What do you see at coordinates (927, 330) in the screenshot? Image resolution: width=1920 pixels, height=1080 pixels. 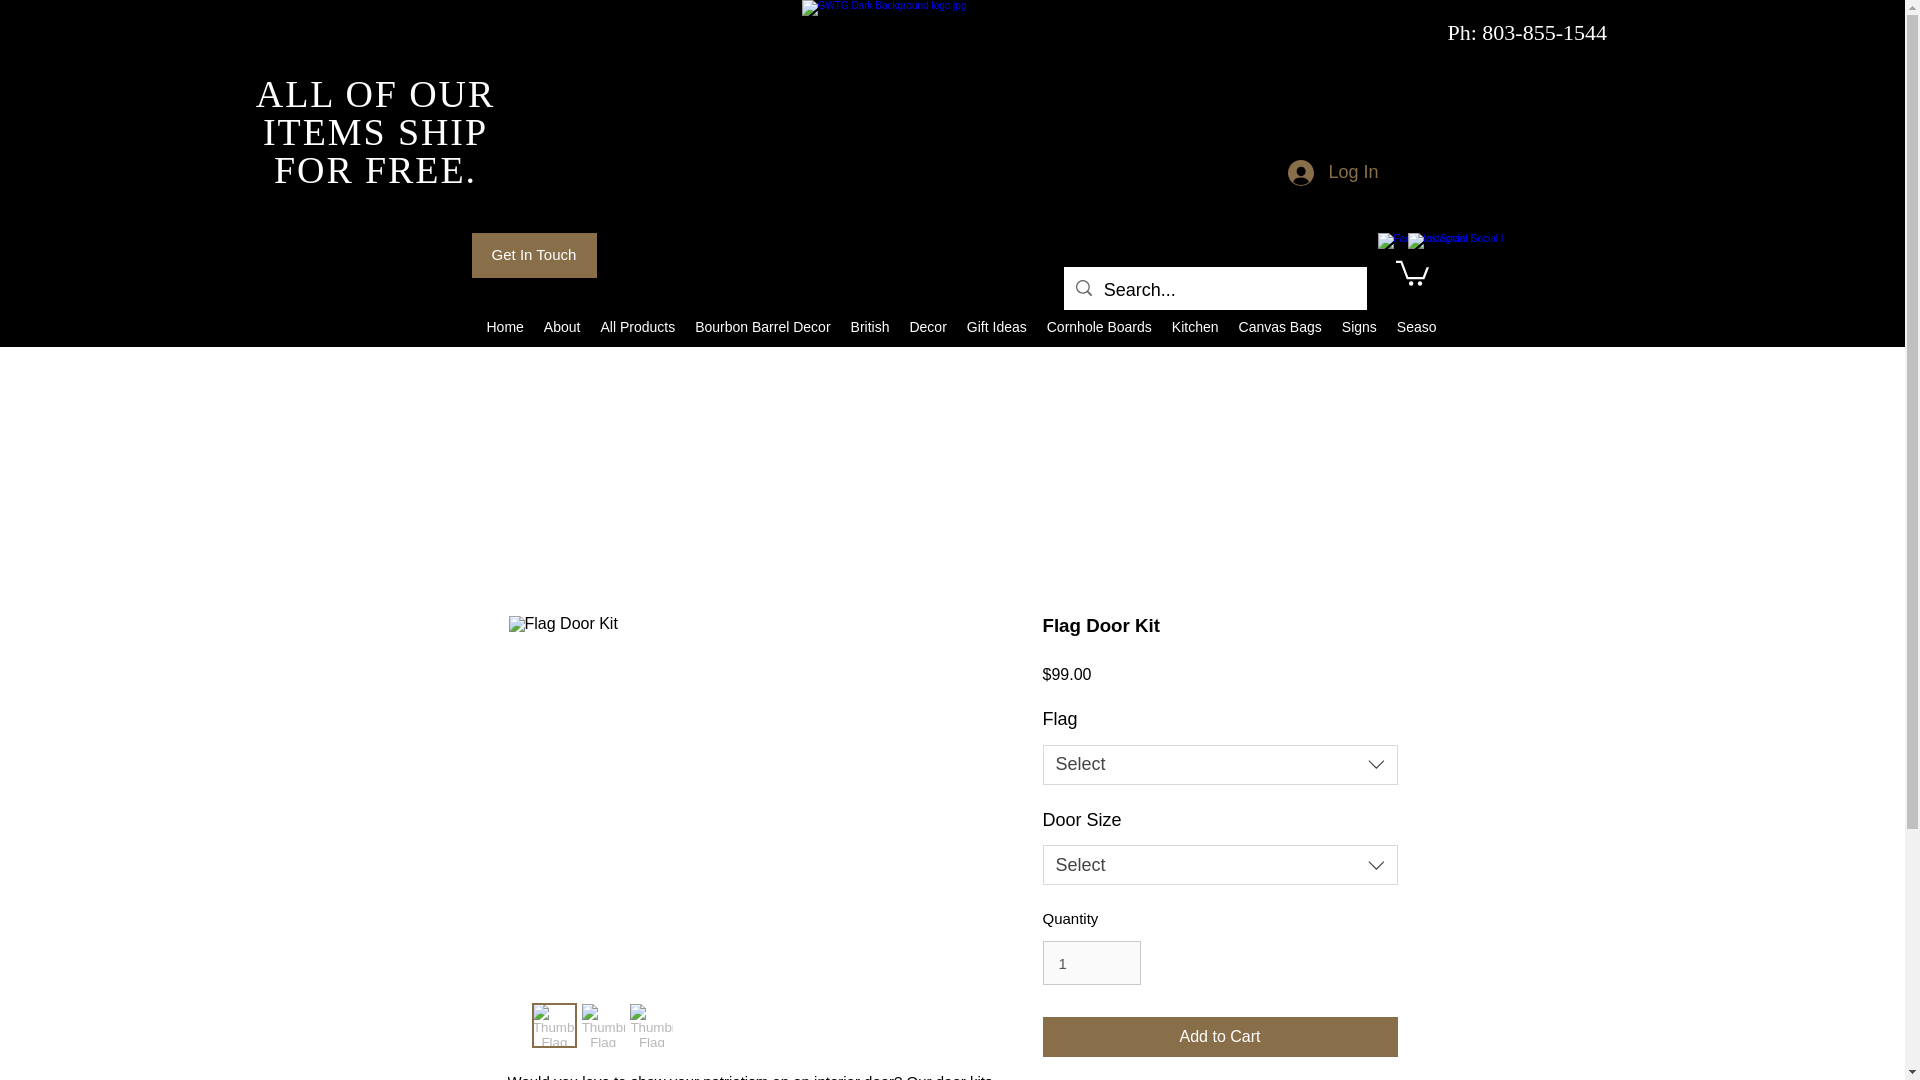 I see `Decor` at bounding box center [927, 330].